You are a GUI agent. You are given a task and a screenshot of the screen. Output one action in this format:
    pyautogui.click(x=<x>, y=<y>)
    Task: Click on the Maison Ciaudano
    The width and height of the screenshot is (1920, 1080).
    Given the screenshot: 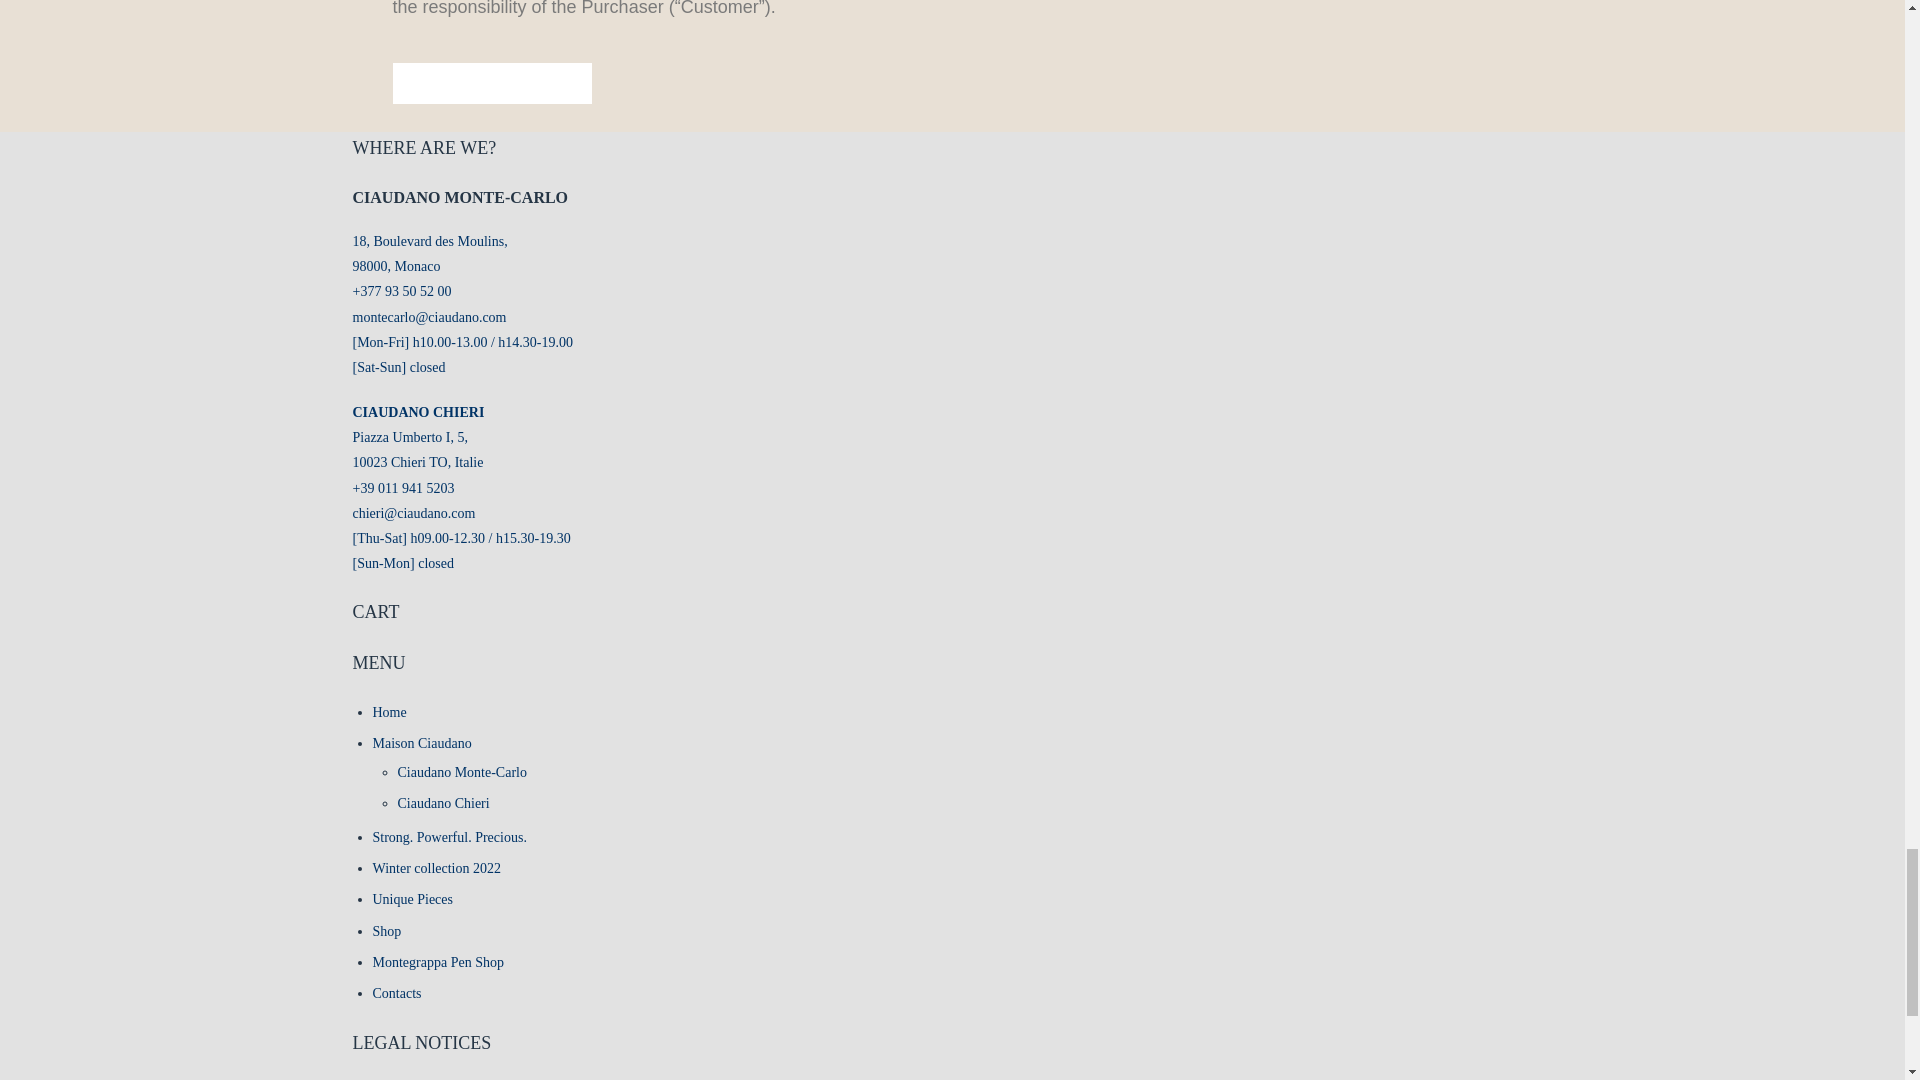 What is the action you would take?
    pyautogui.click(x=421, y=742)
    